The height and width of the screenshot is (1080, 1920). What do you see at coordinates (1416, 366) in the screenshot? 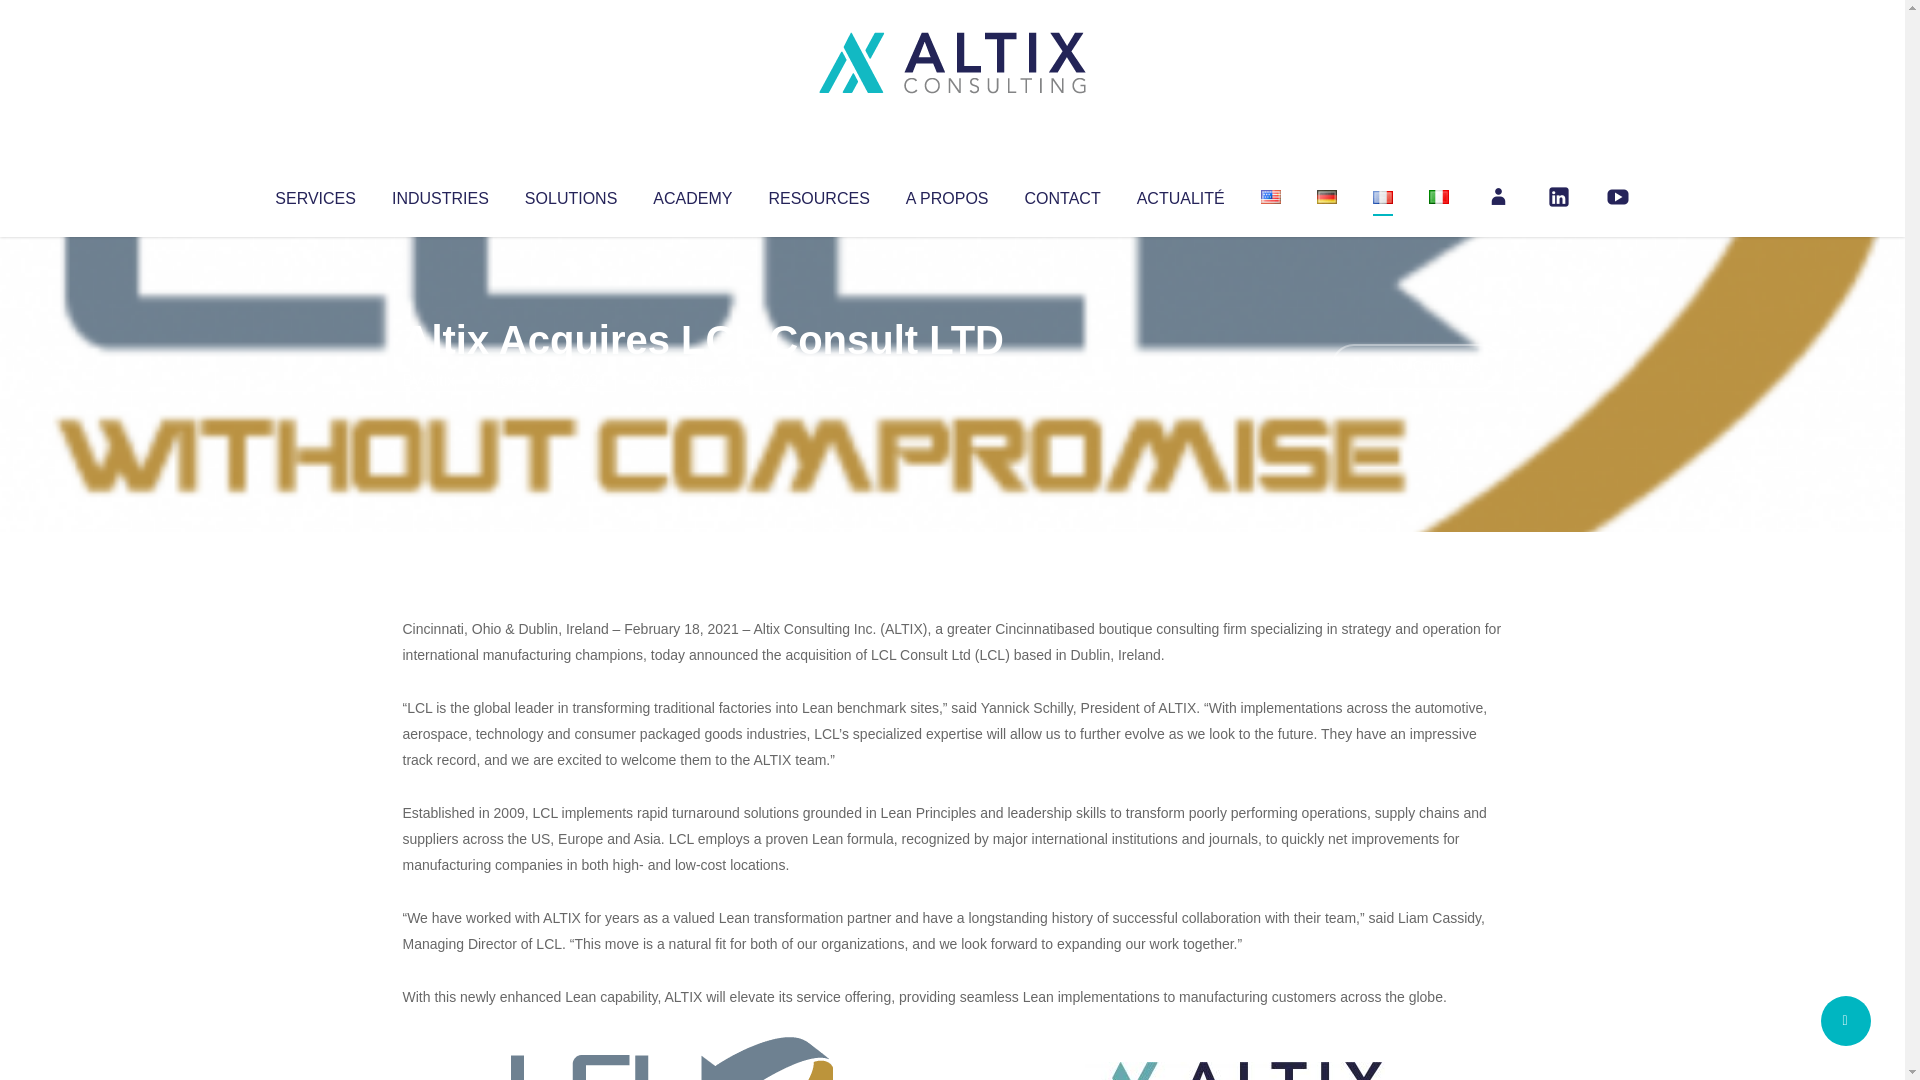
I see `No Comments` at bounding box center [1416, 366].